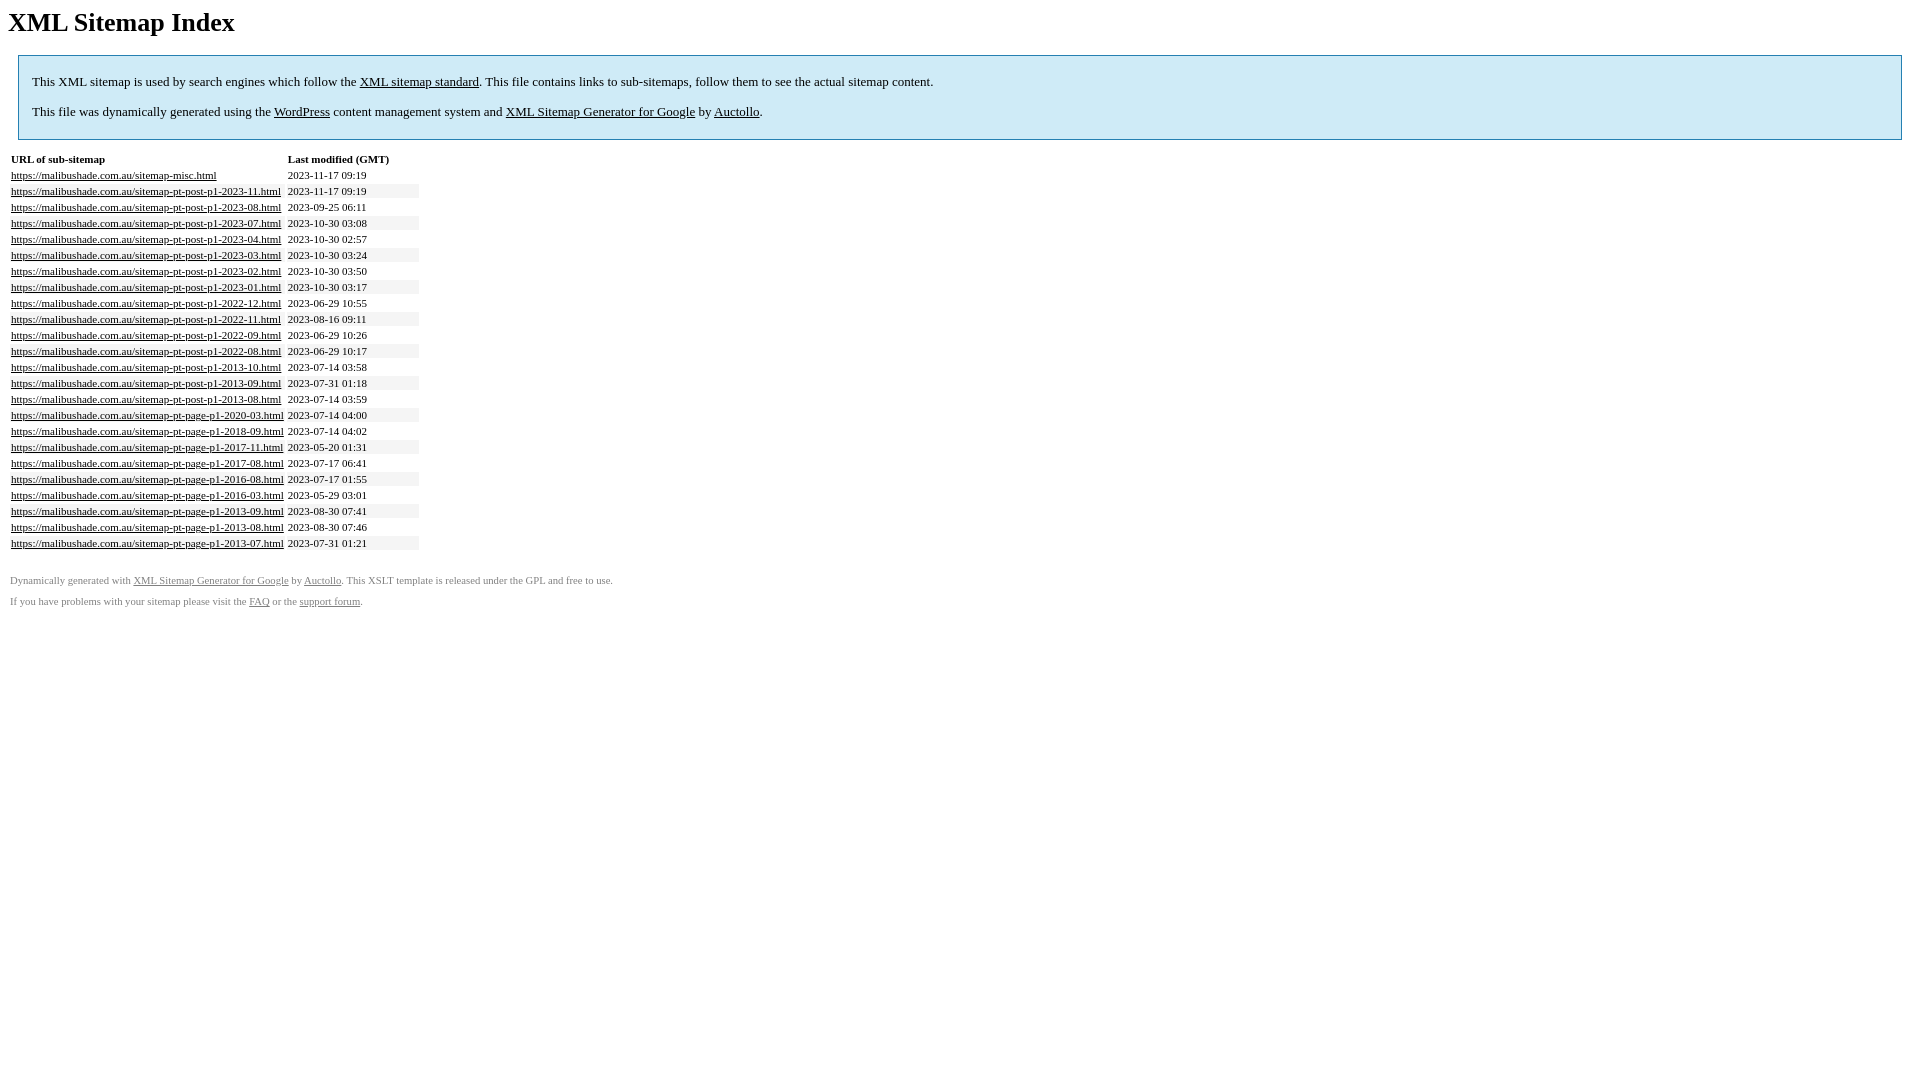  What do you see at coordinates (302, 112) in the screenshot?
I see `WordPress` at bounding box center [302, 112].